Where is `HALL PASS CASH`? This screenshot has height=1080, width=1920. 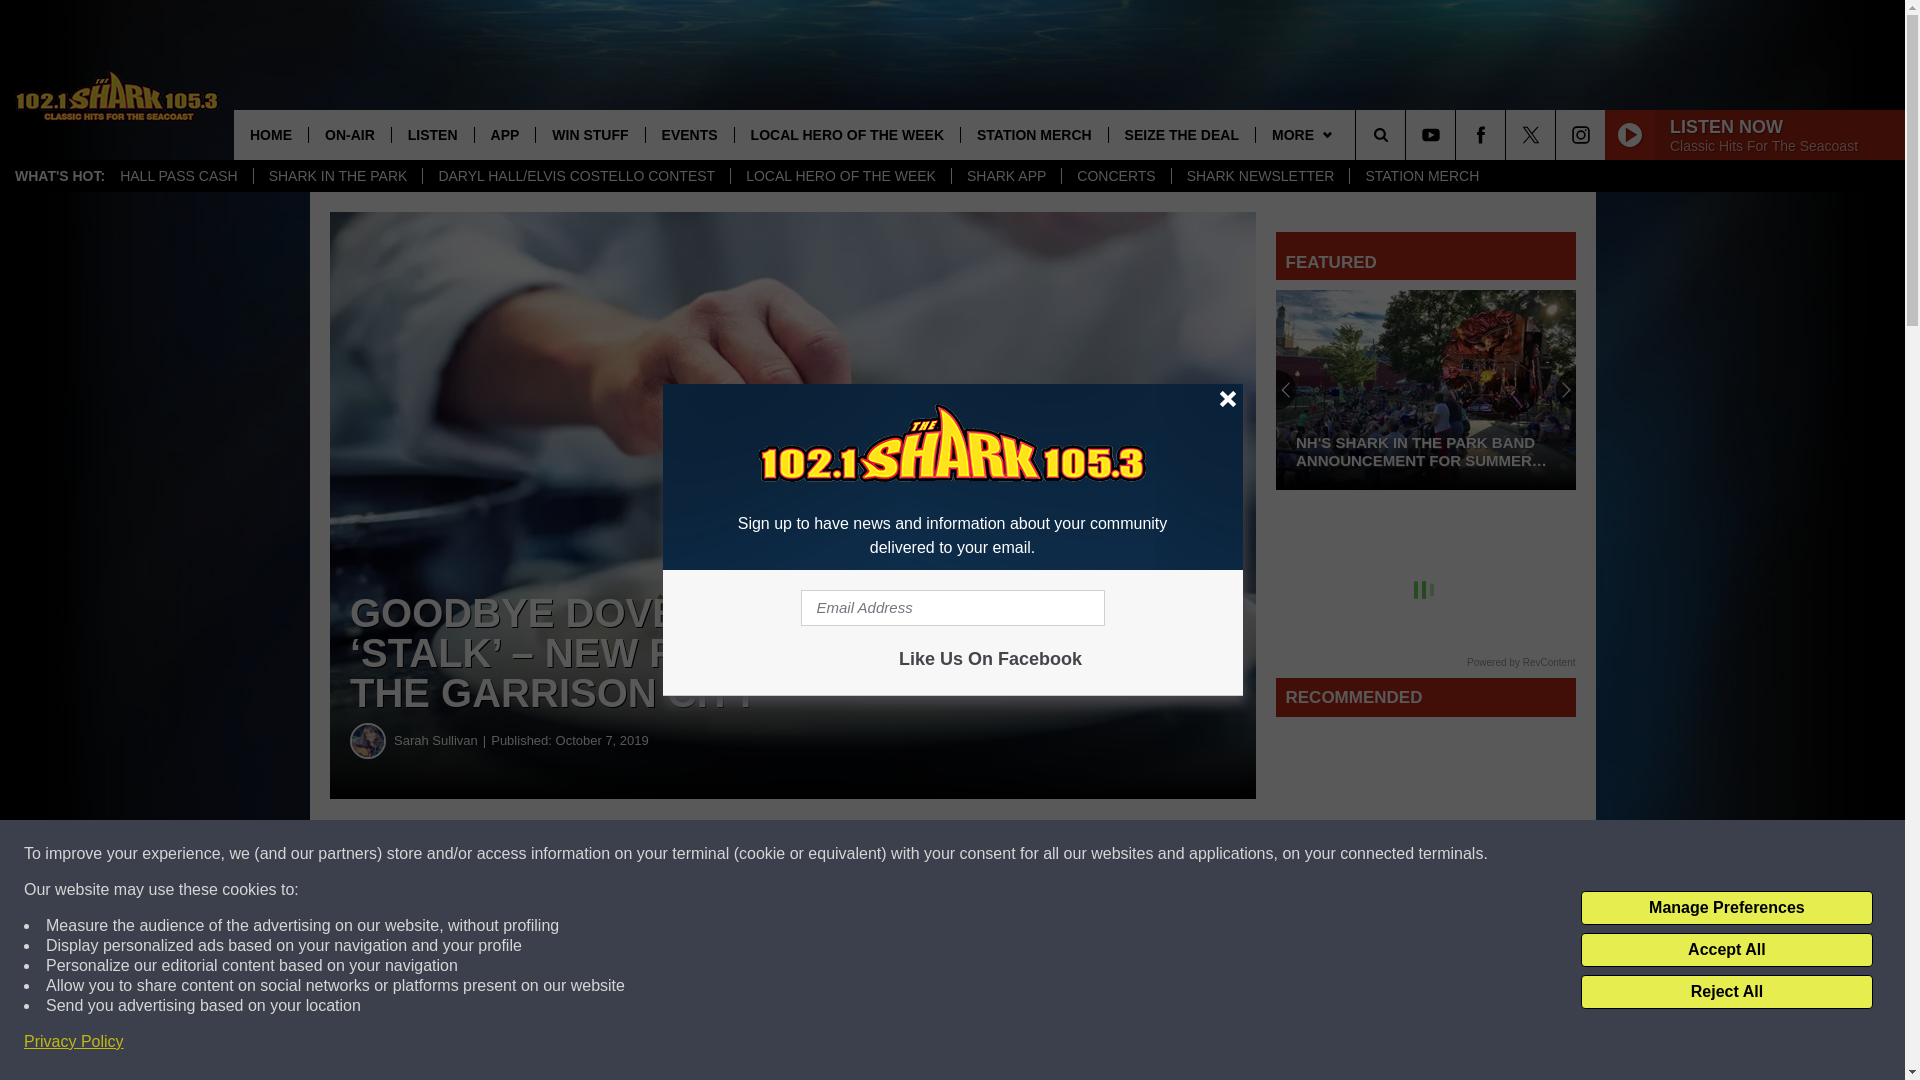
HALL PASS CASH is located at coordinates (179, 176).